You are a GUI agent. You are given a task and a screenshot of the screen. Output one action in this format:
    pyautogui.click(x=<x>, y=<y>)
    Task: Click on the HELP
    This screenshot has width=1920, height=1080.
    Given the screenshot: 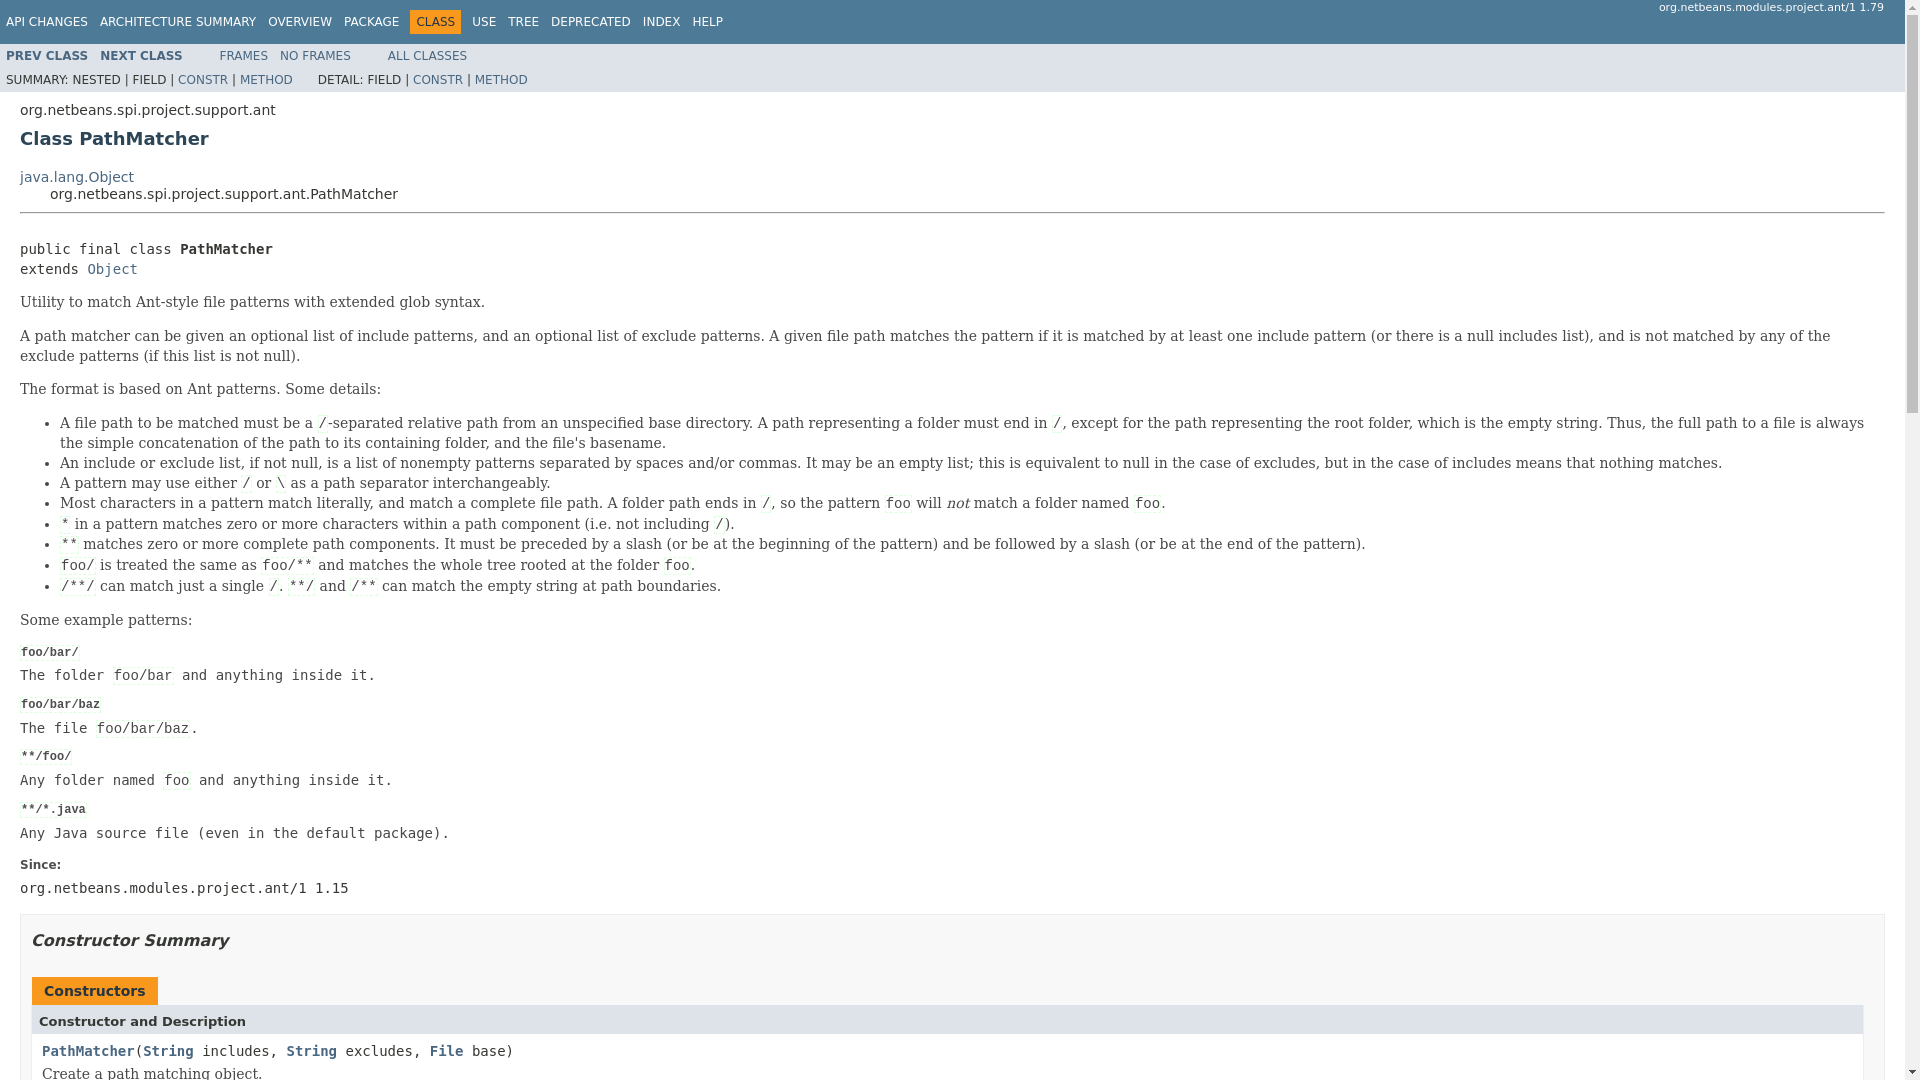 What is the action you would take?
    pyautogui.click(x=707, y=22)
    